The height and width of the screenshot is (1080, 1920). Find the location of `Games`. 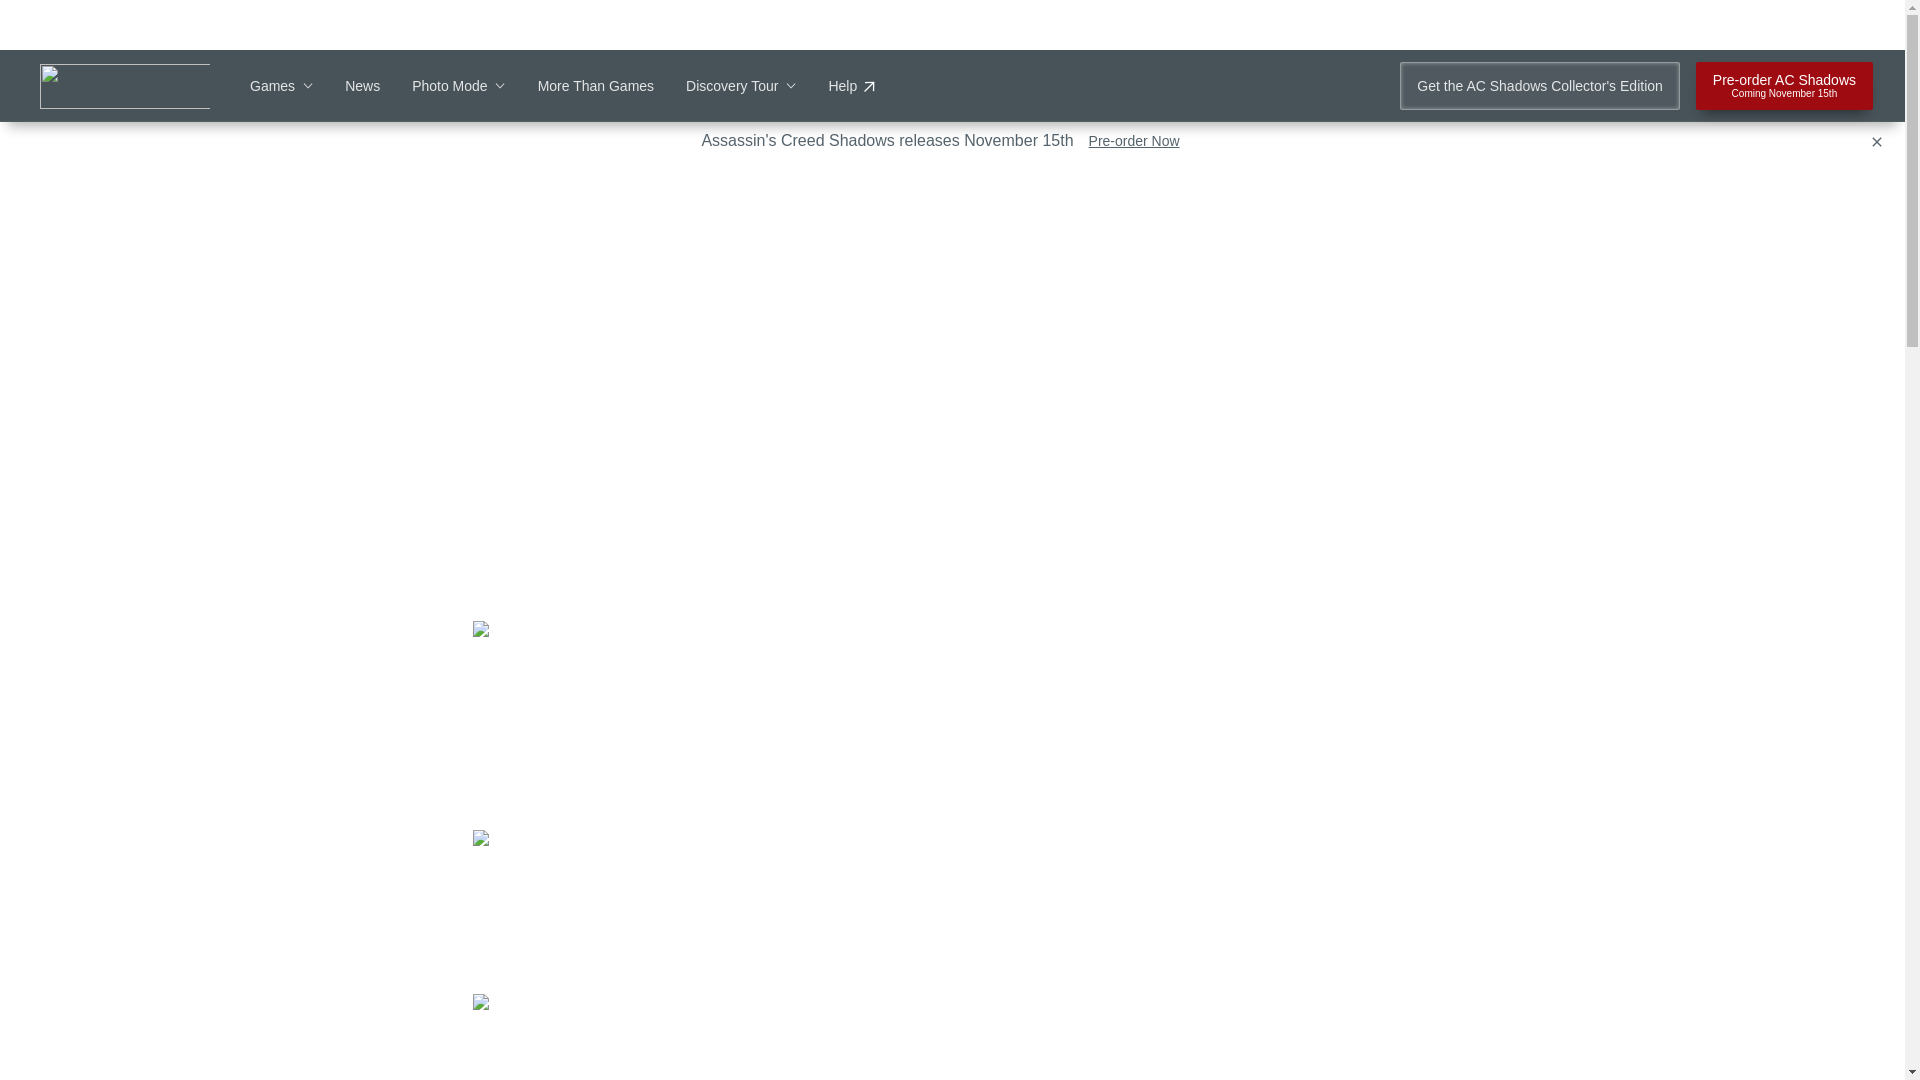

Games is located at coordinates (851, 86).